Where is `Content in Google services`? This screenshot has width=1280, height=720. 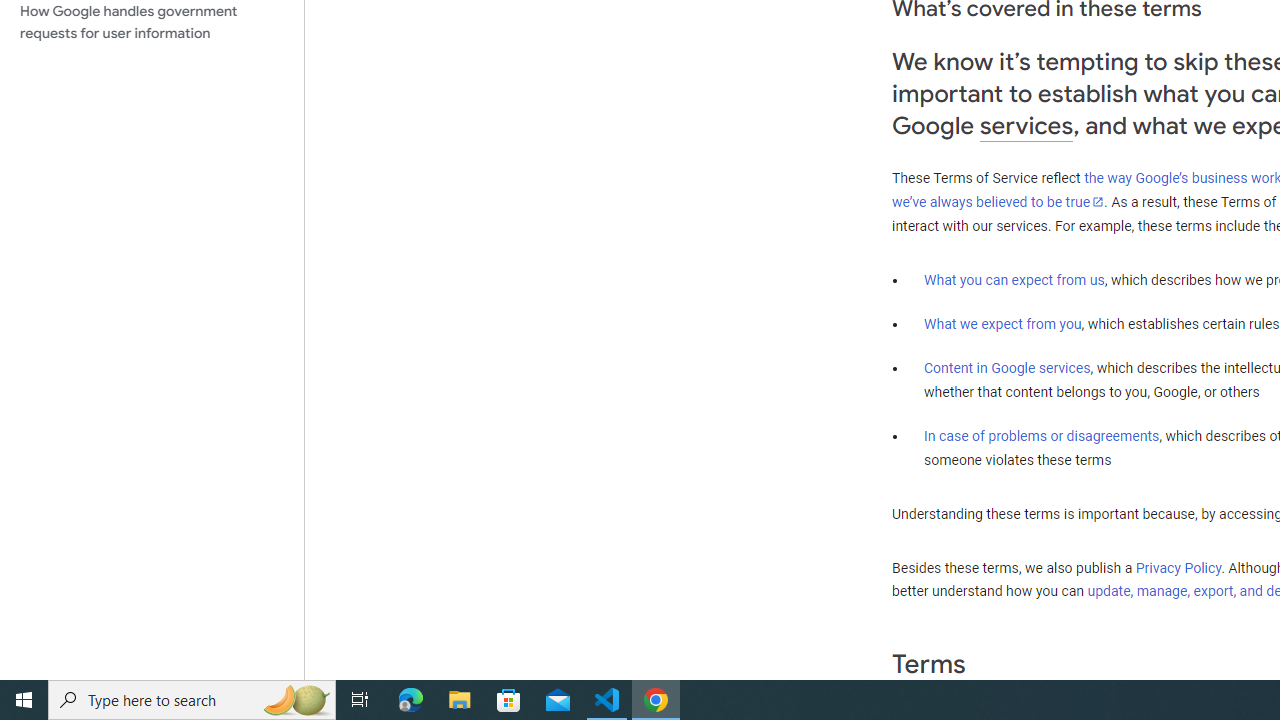
Content in Google services is located at coordinates (1007, 368).